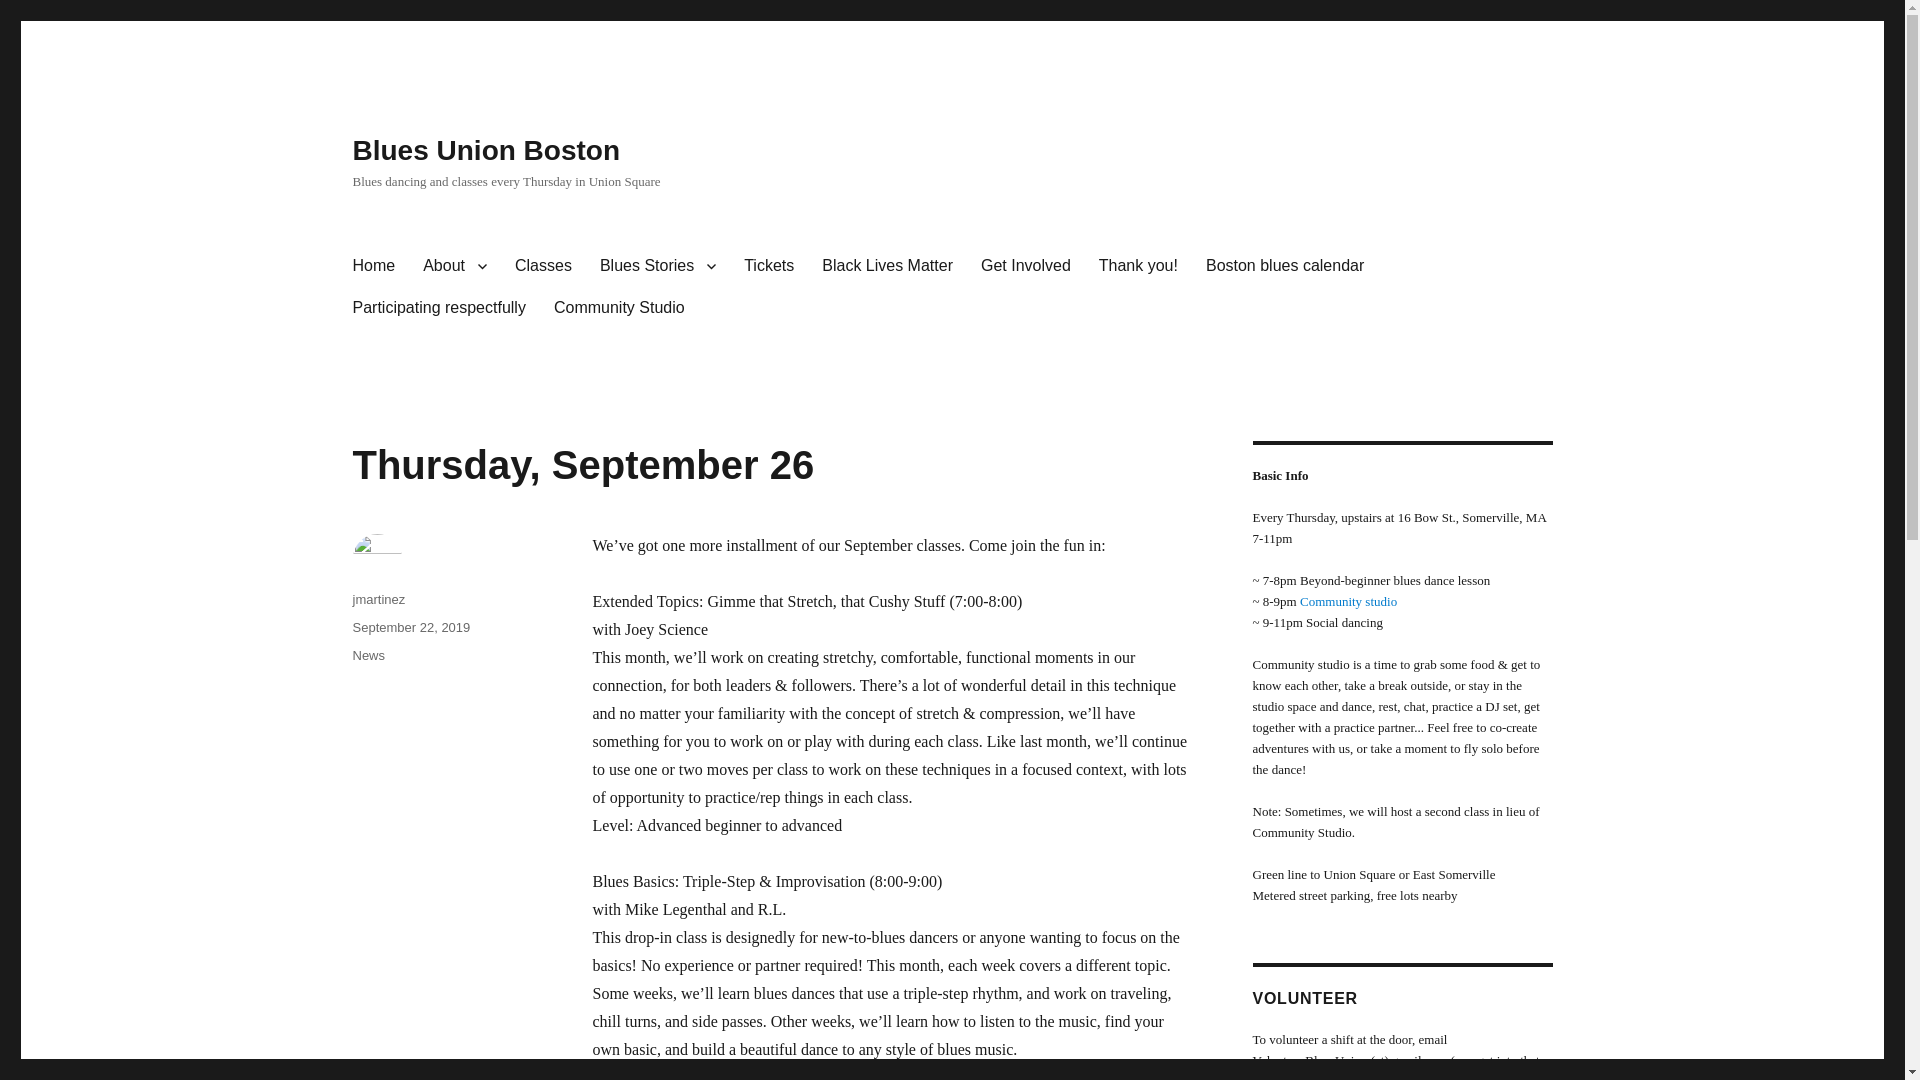 The image size is (1920, 1080). What do you see at coordinates (438, 308) in the screenshot?
I see `Participating respectfully` at bounding box center [438, 308].